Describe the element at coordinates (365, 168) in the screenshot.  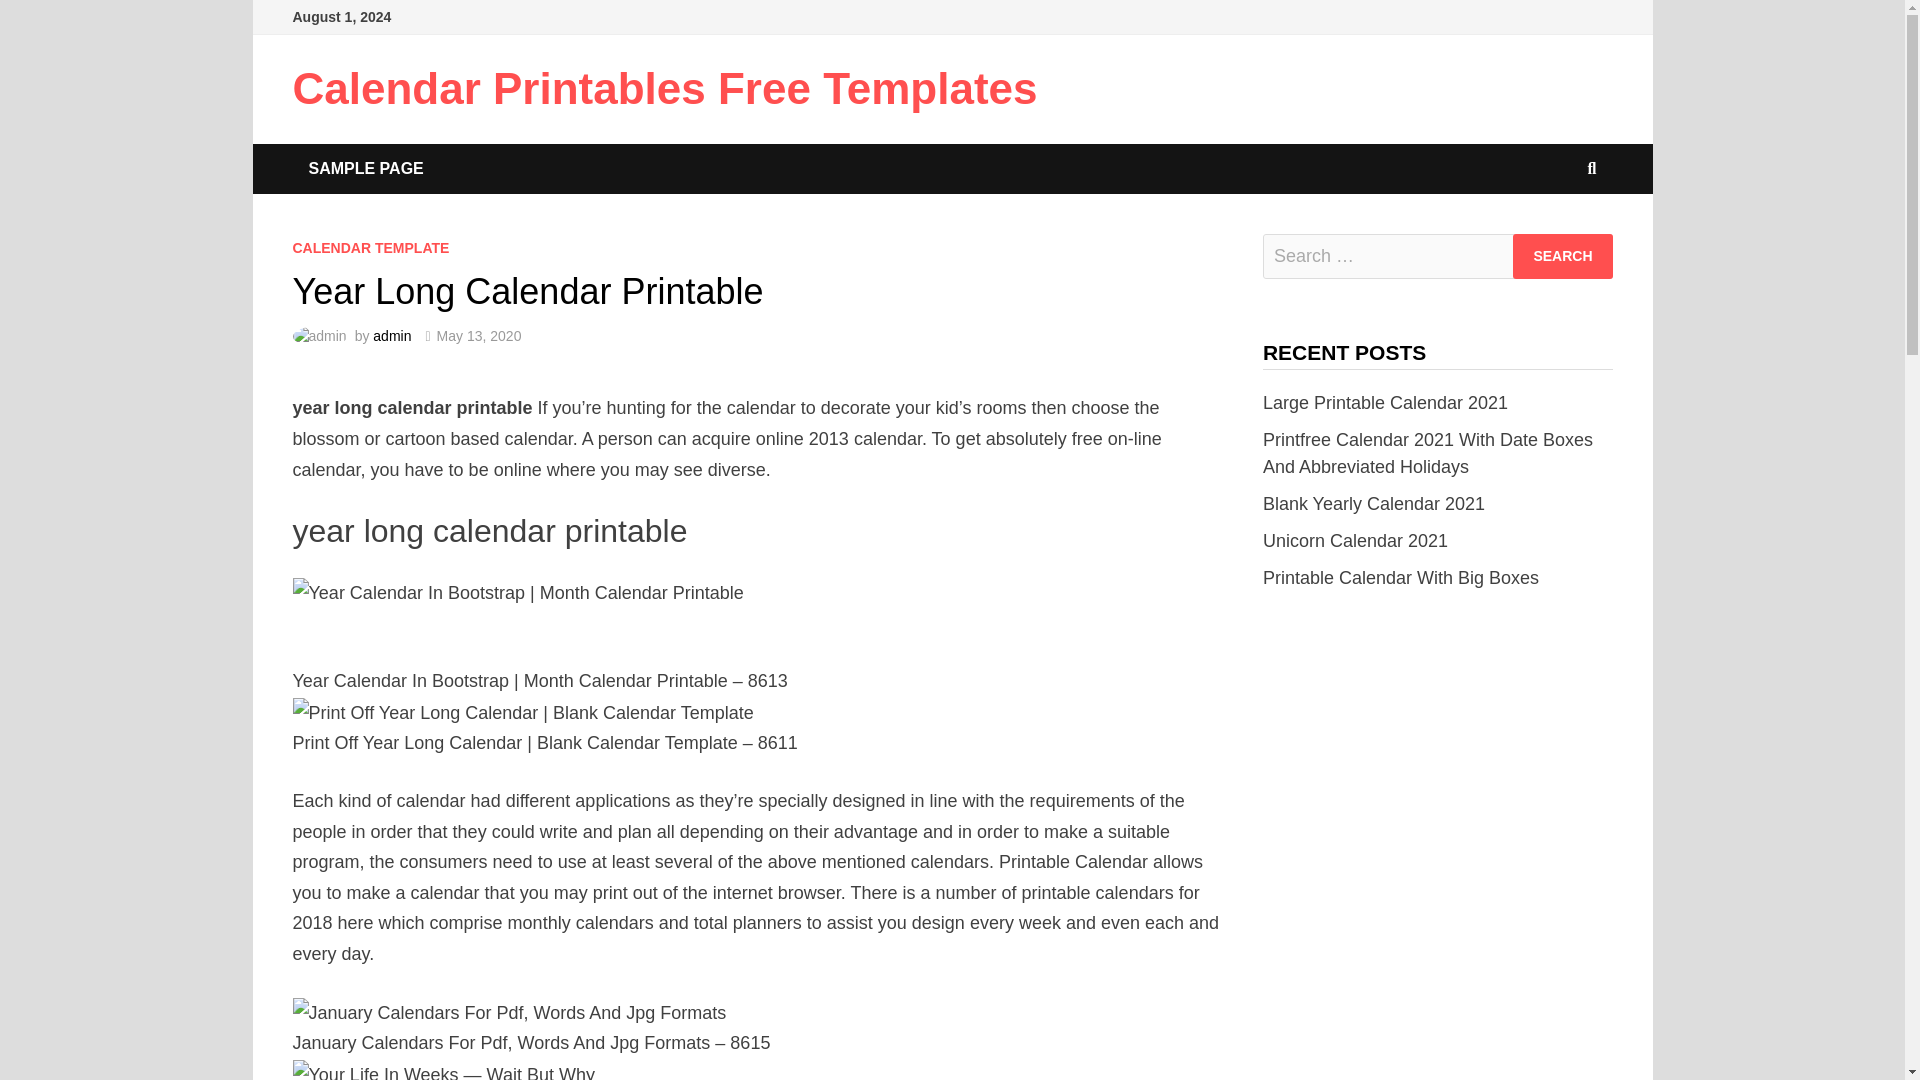
I see `SAMPLE PAGE` at that location.